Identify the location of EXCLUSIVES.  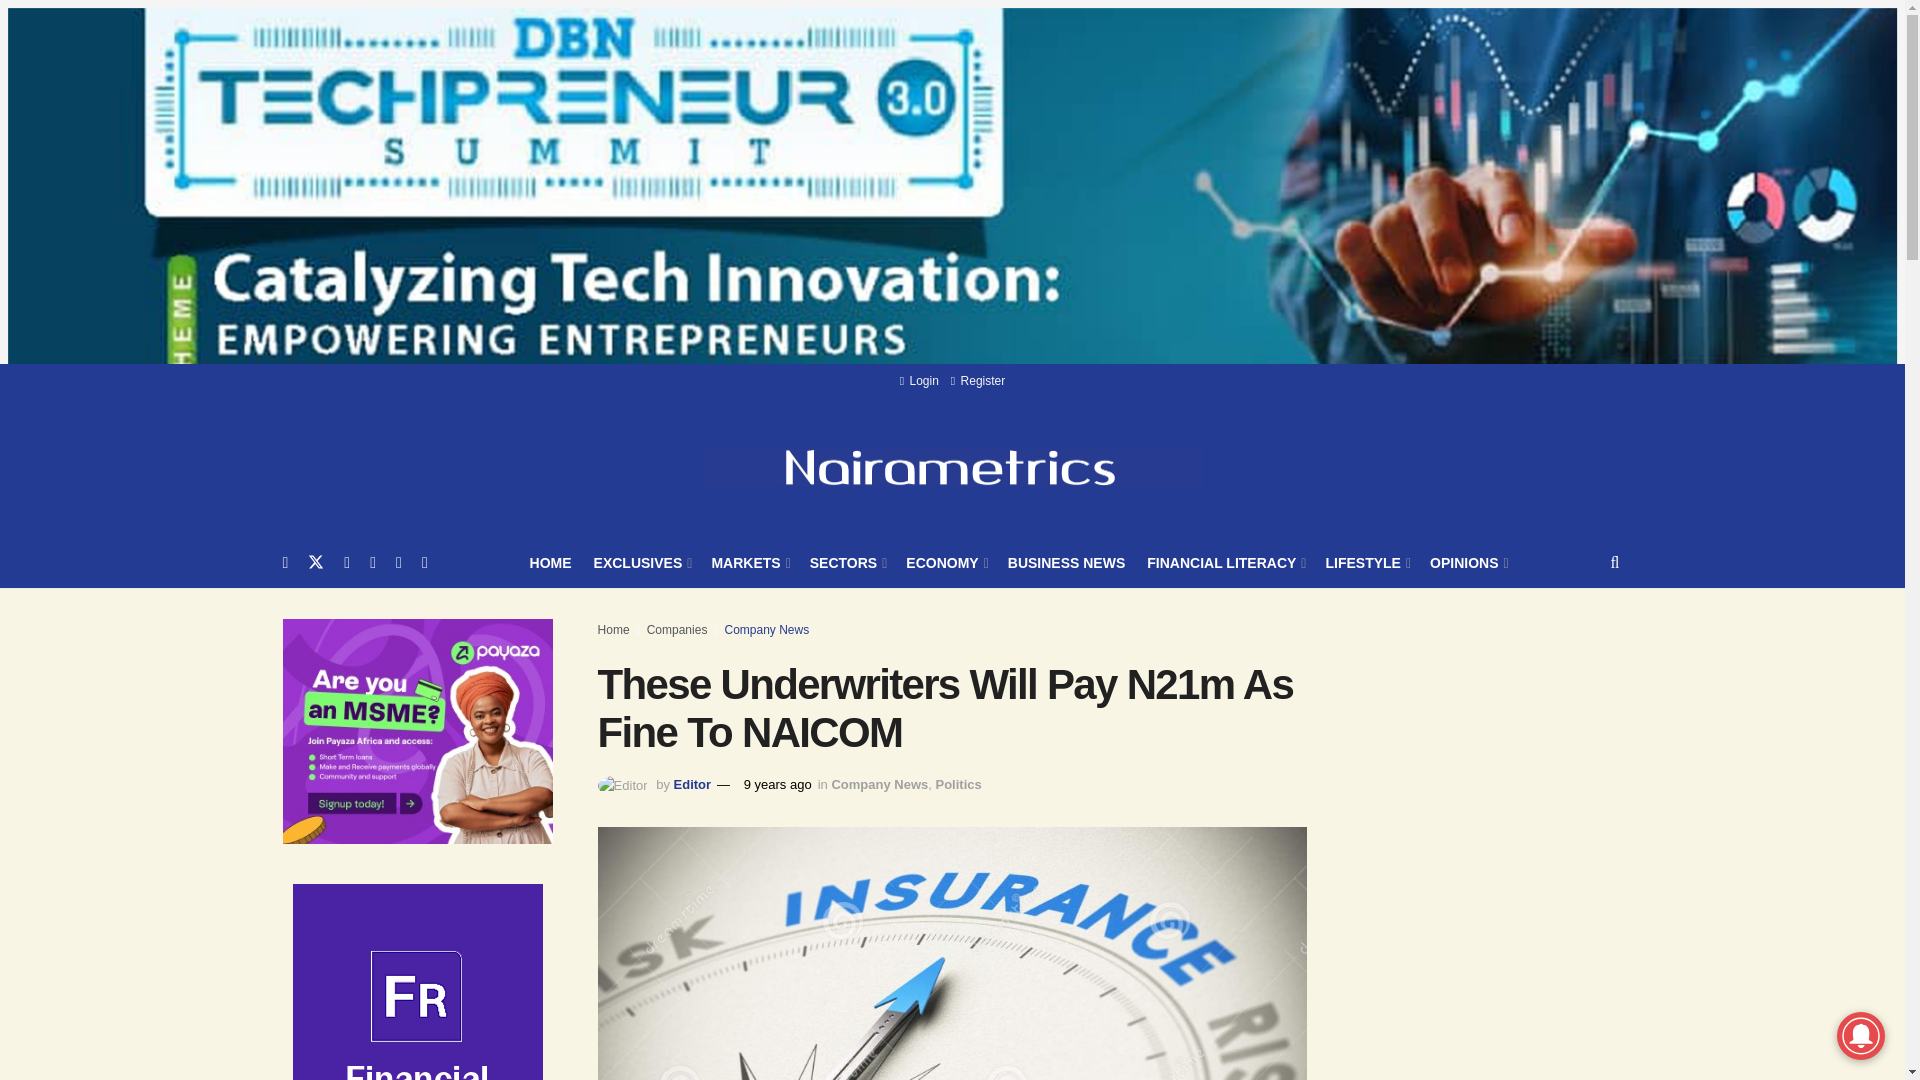
(641, 562).